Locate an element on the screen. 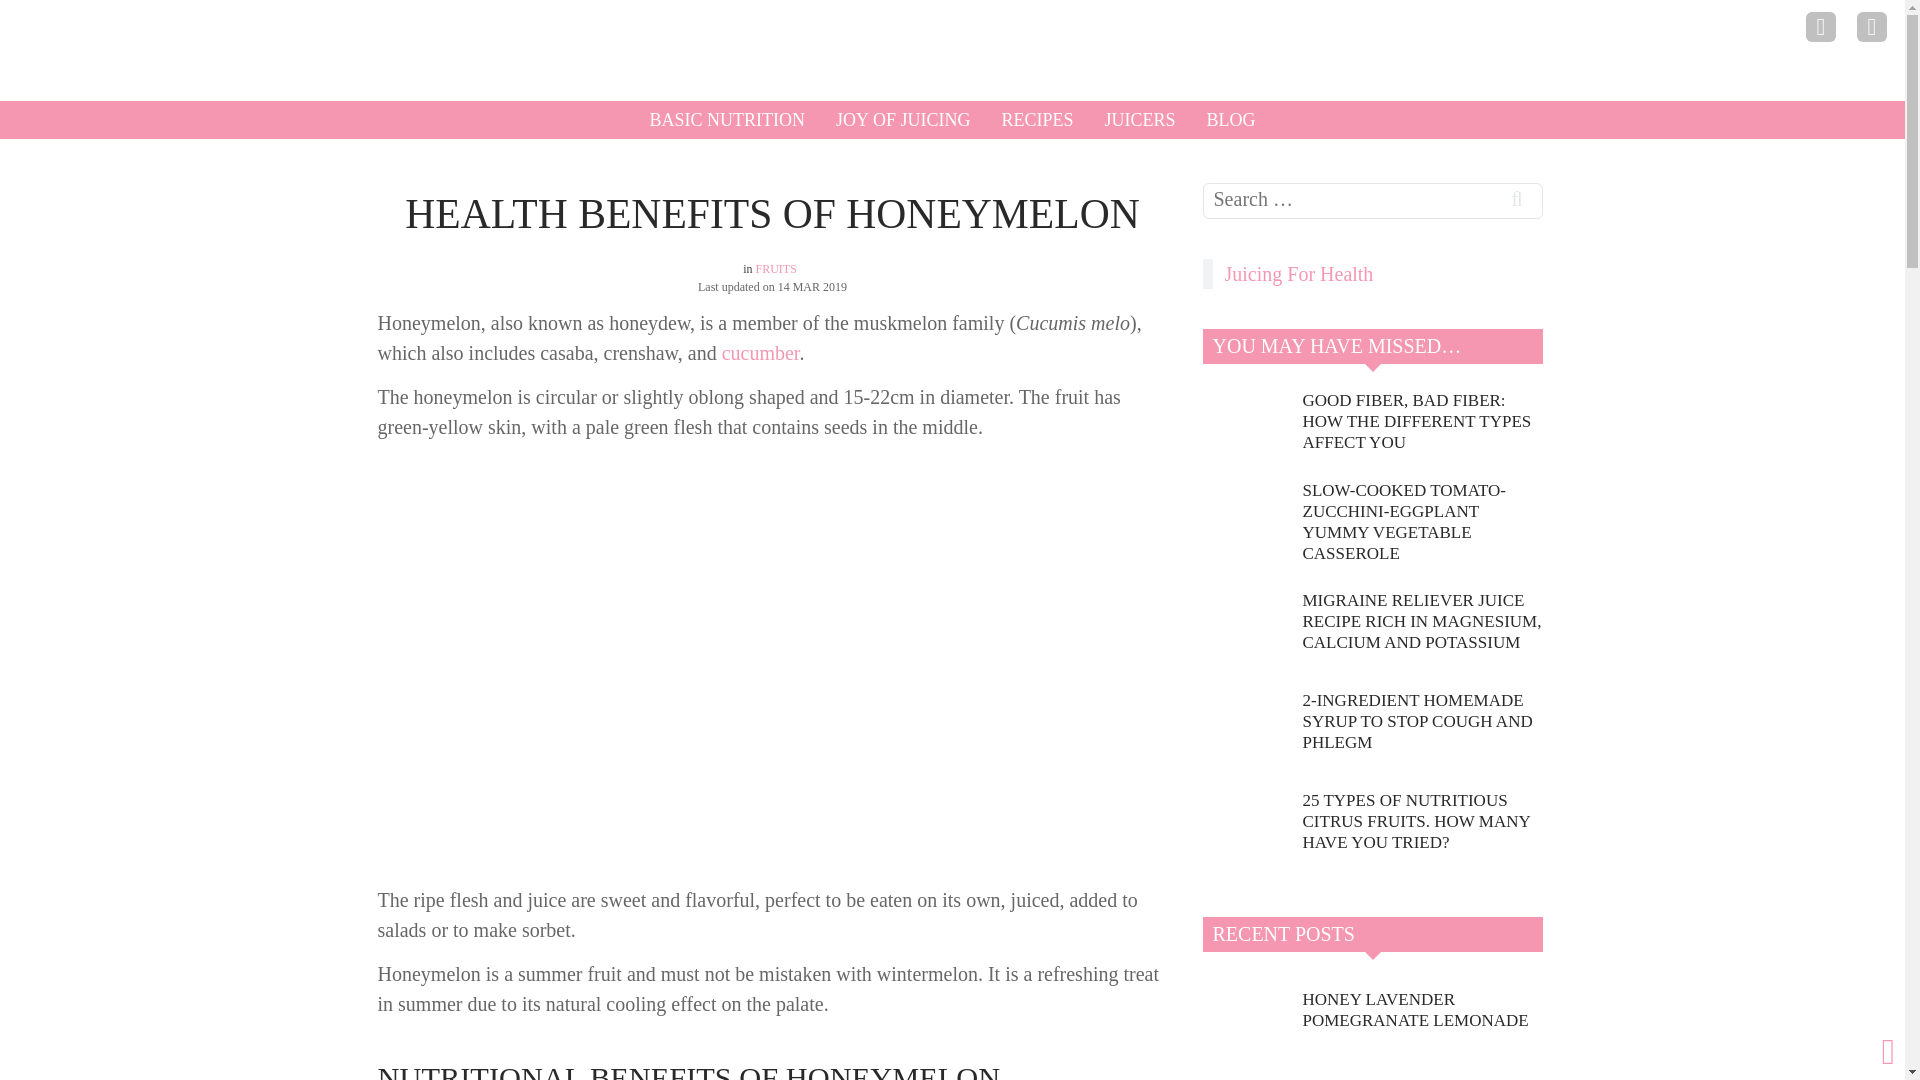 The width and height of the screenshot is (1920, 1080). BASIC NUTRITION is located at coordinates (728, 120).